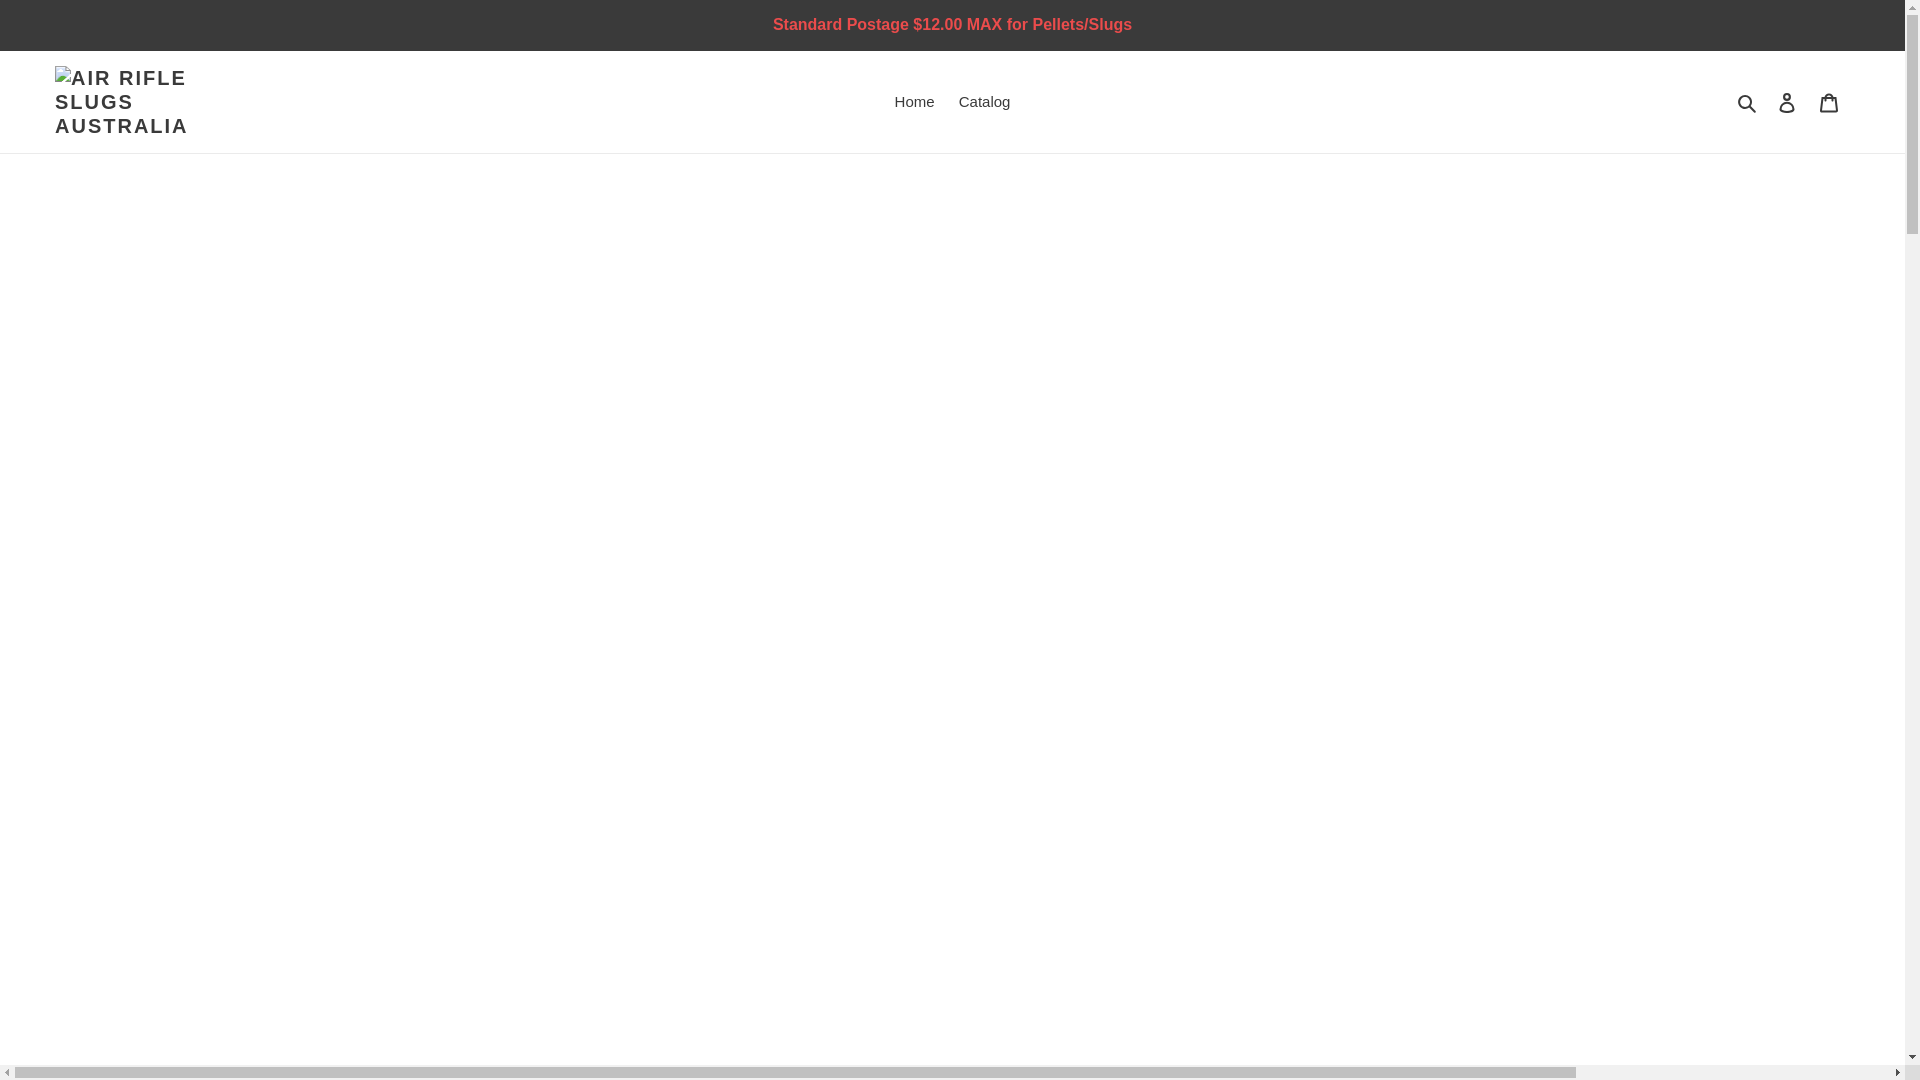 The width and height of the screenshot is (1920, 1080). I want to click on Catalog, so click(984, 102).